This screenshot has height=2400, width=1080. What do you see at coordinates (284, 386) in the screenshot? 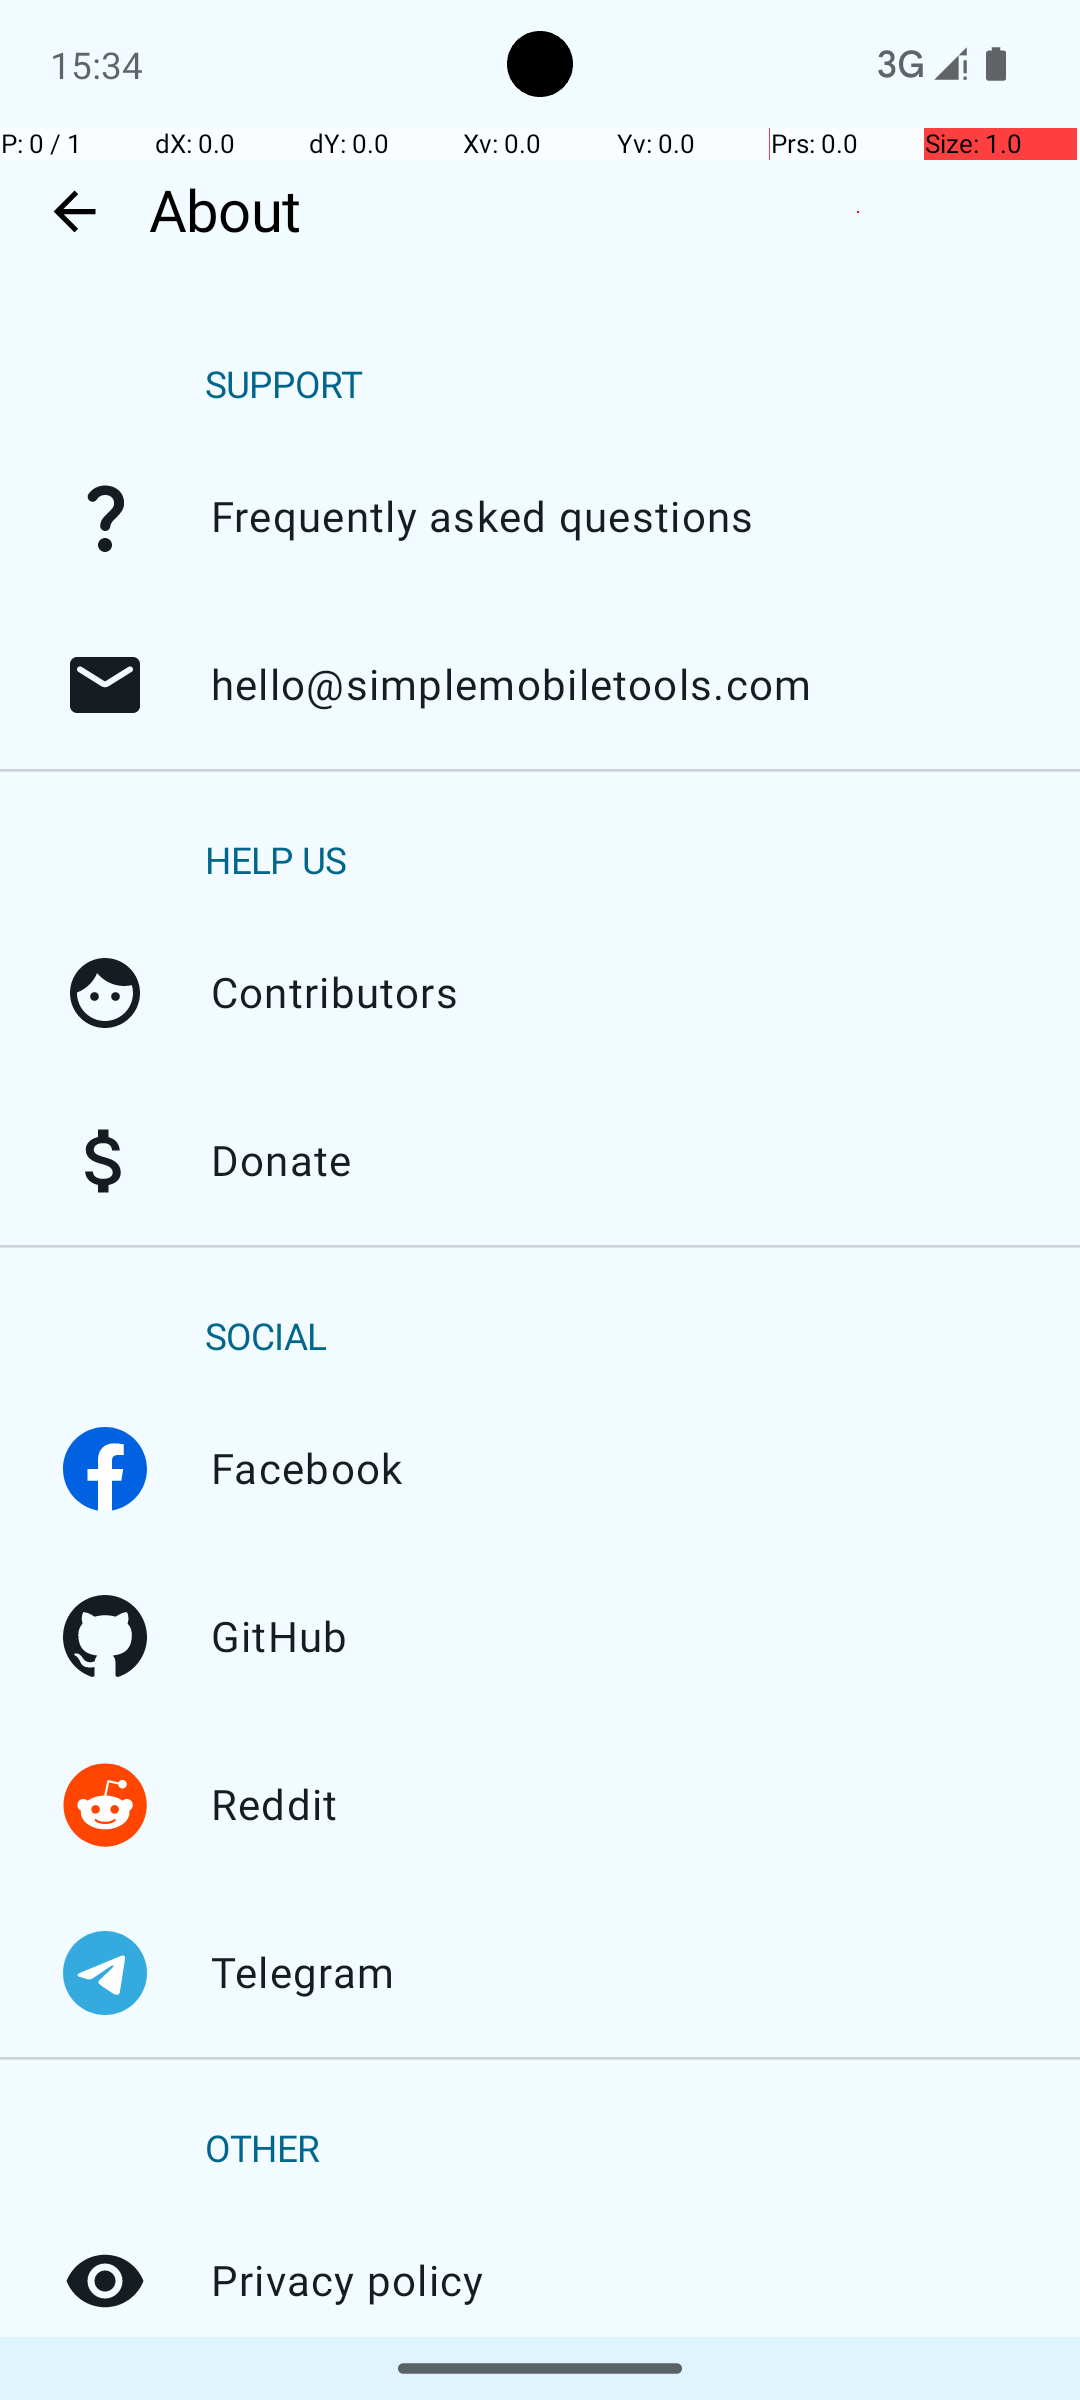
I see `SUPPORT` at bounding box center [284, 386].